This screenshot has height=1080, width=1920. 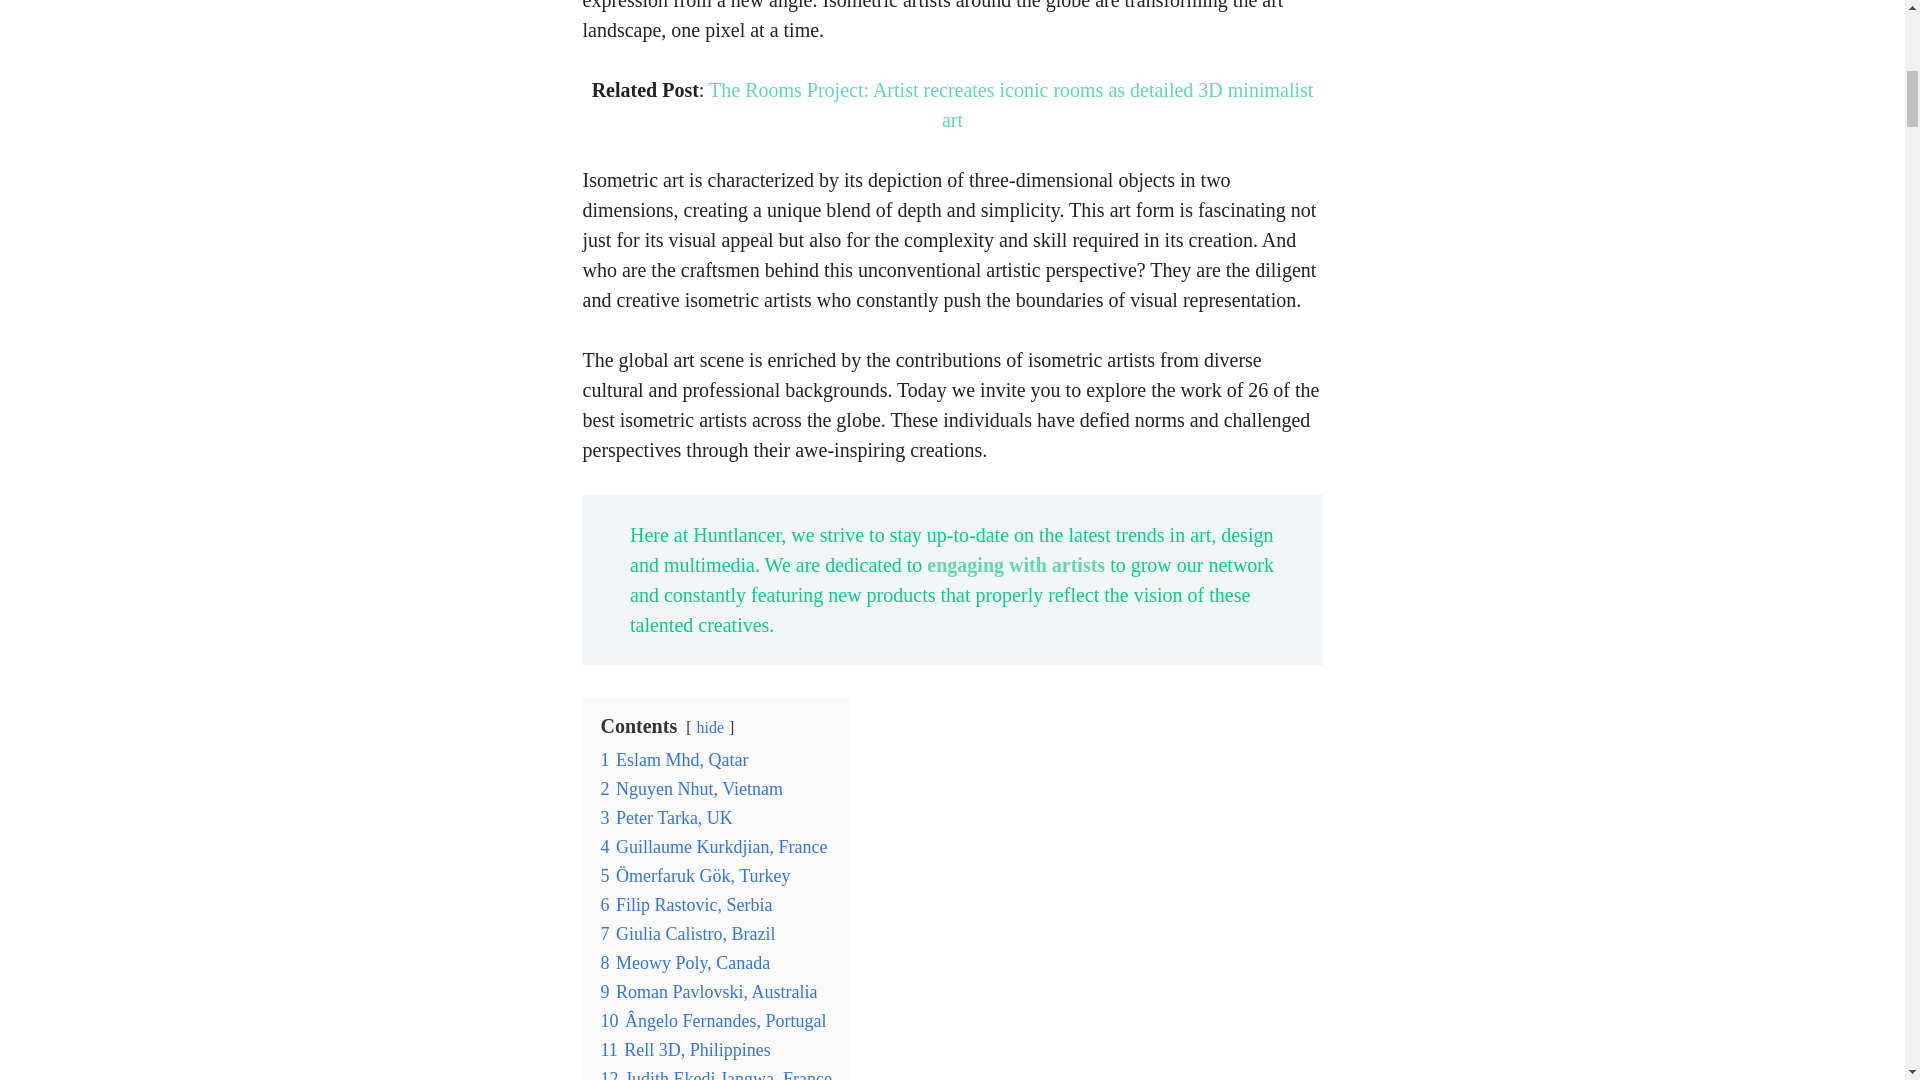 What do you see at coordinates (685, 904) in the screenshot?
I see `6 Filip Rastovic, Serbia` at bounding box center [685, 904].